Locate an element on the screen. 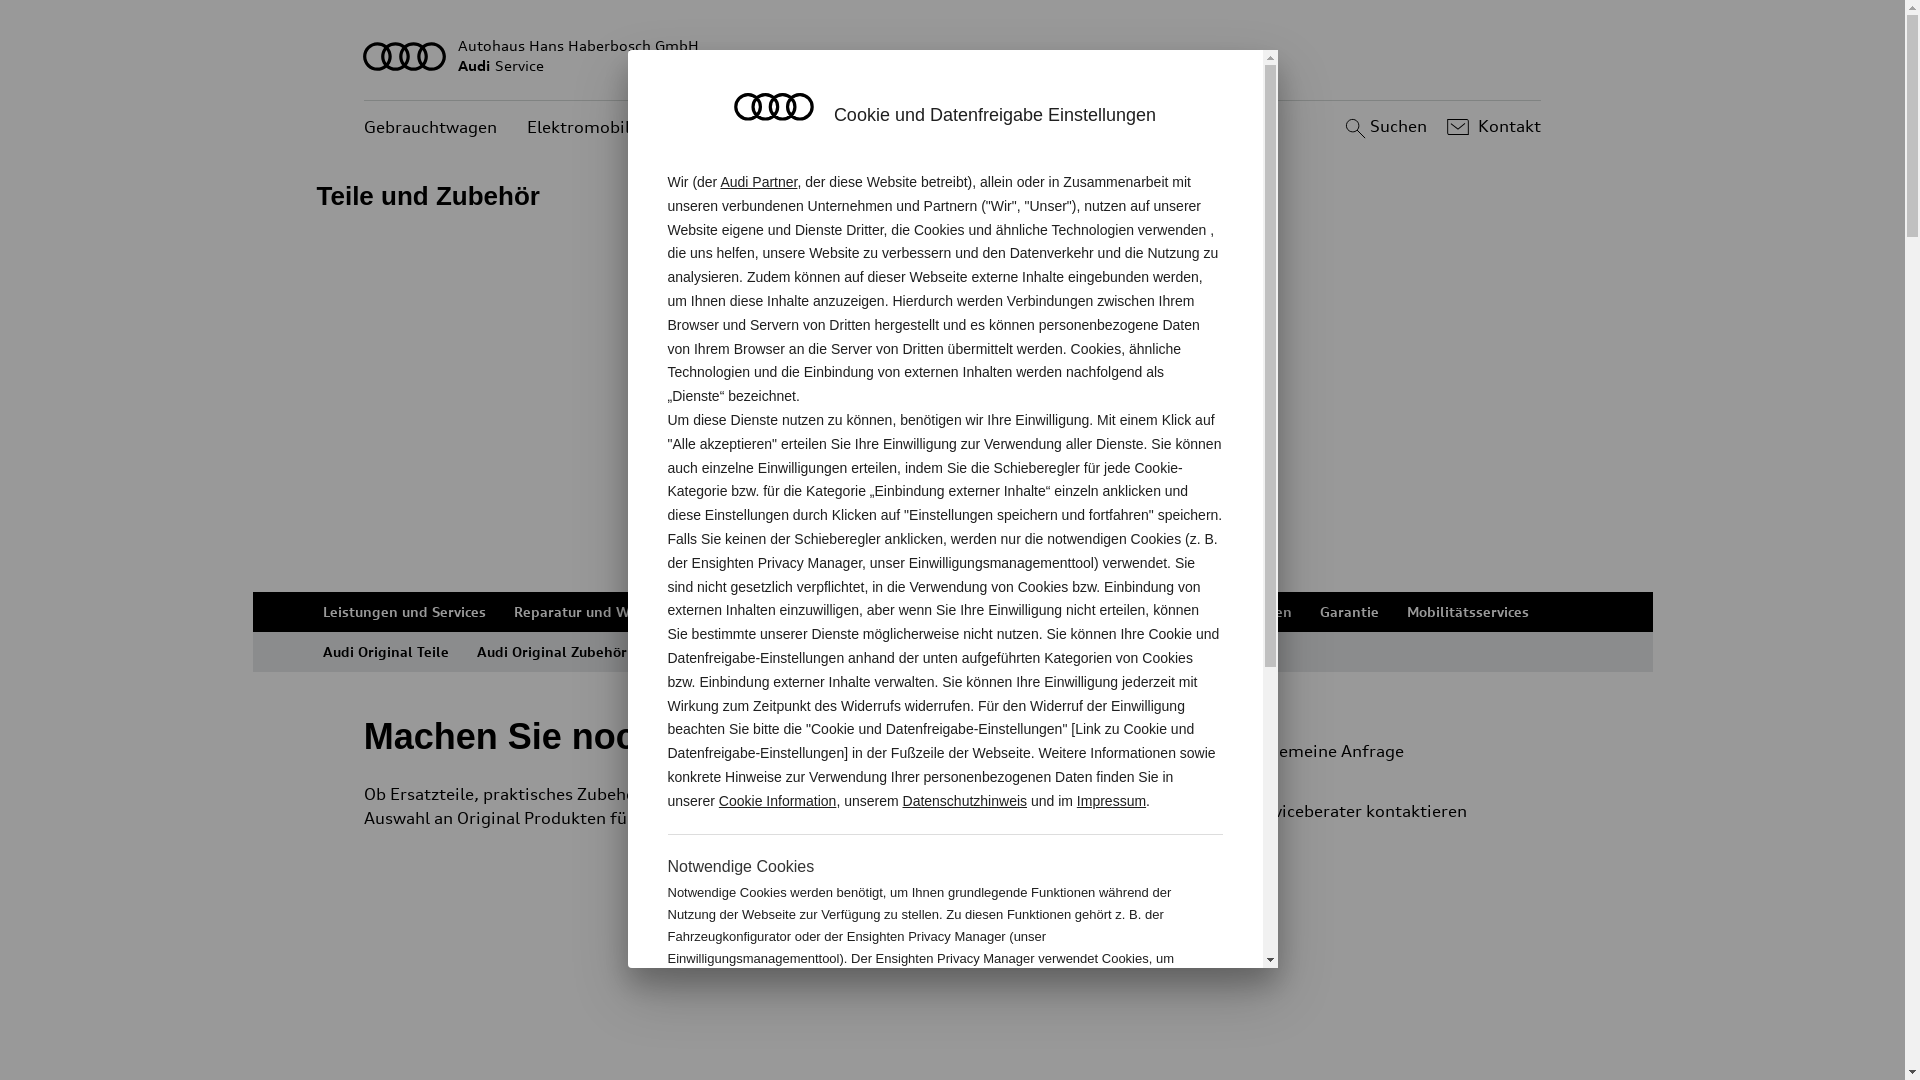  Audi Kundendialog is located at coordinates (919, 612).